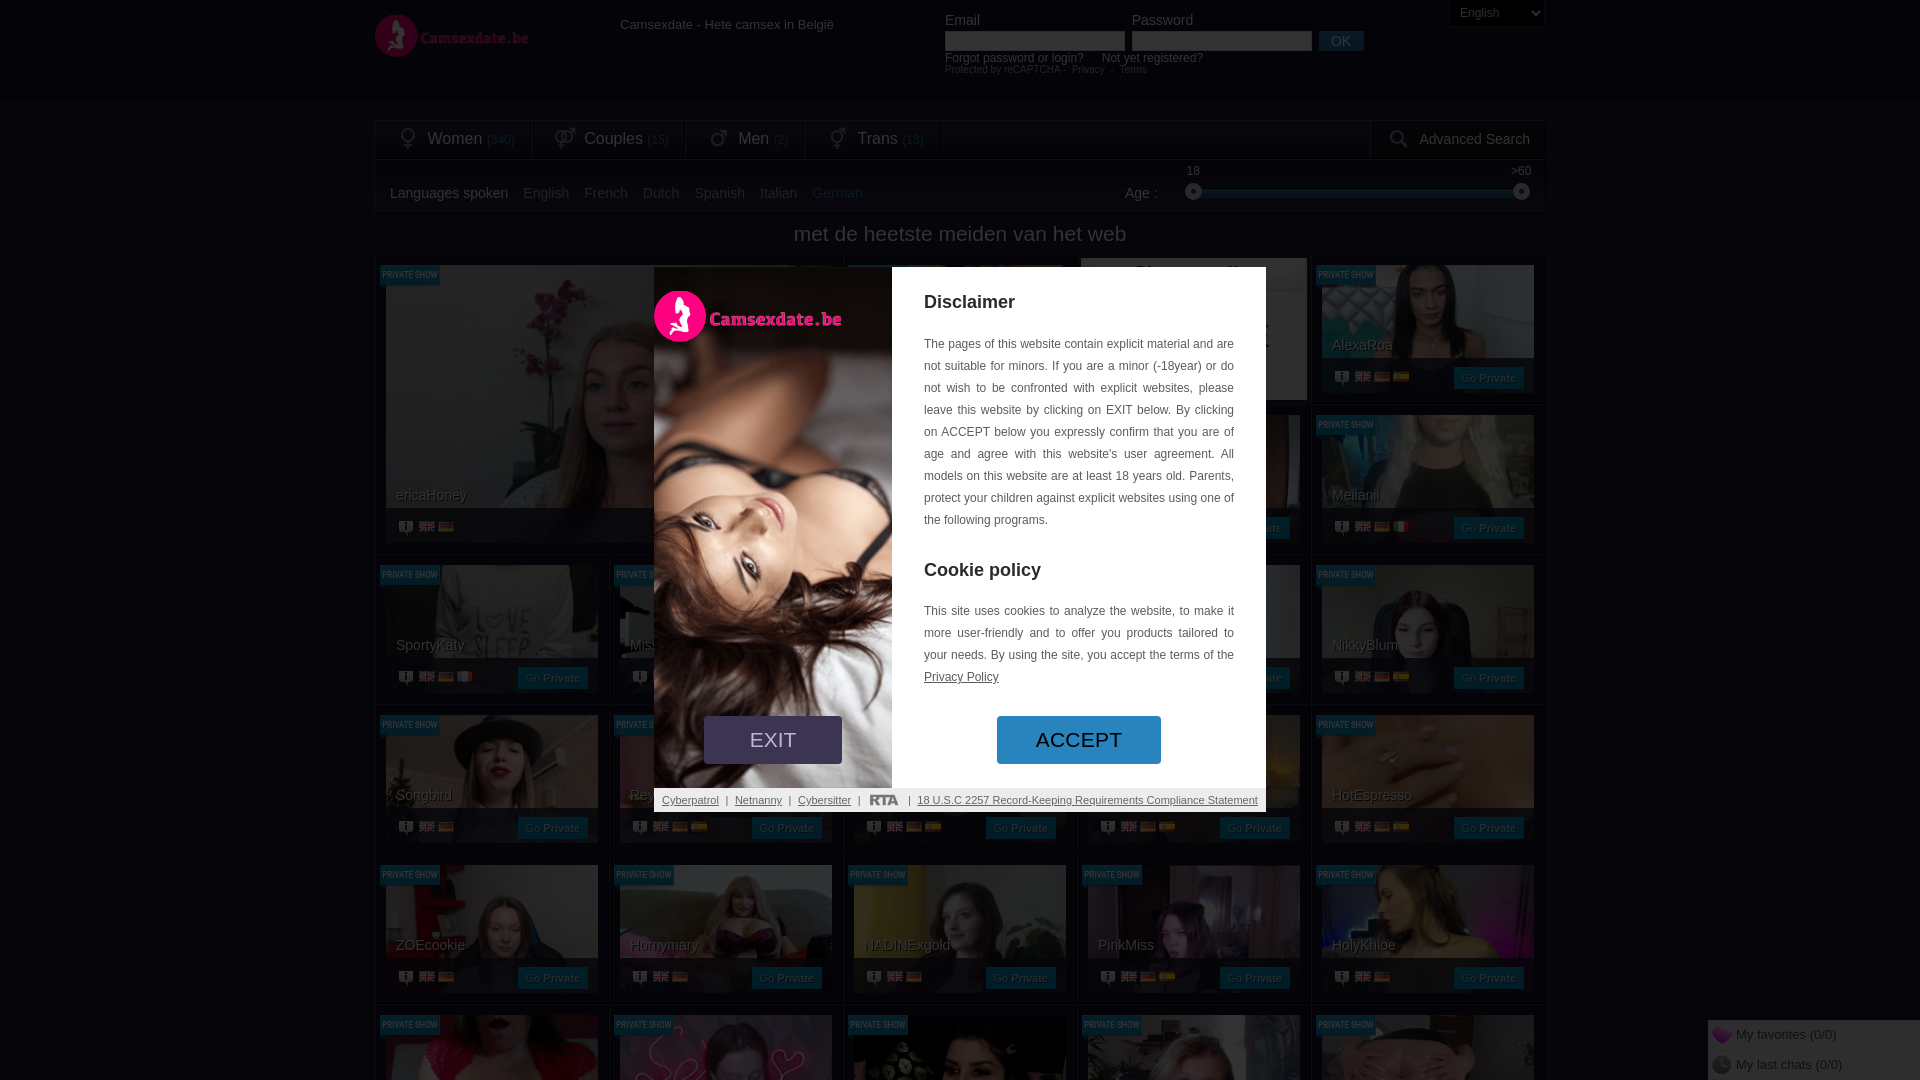 This screenshot has height=1080, width=1920. I want to click on Go Private, so click(553, 978).